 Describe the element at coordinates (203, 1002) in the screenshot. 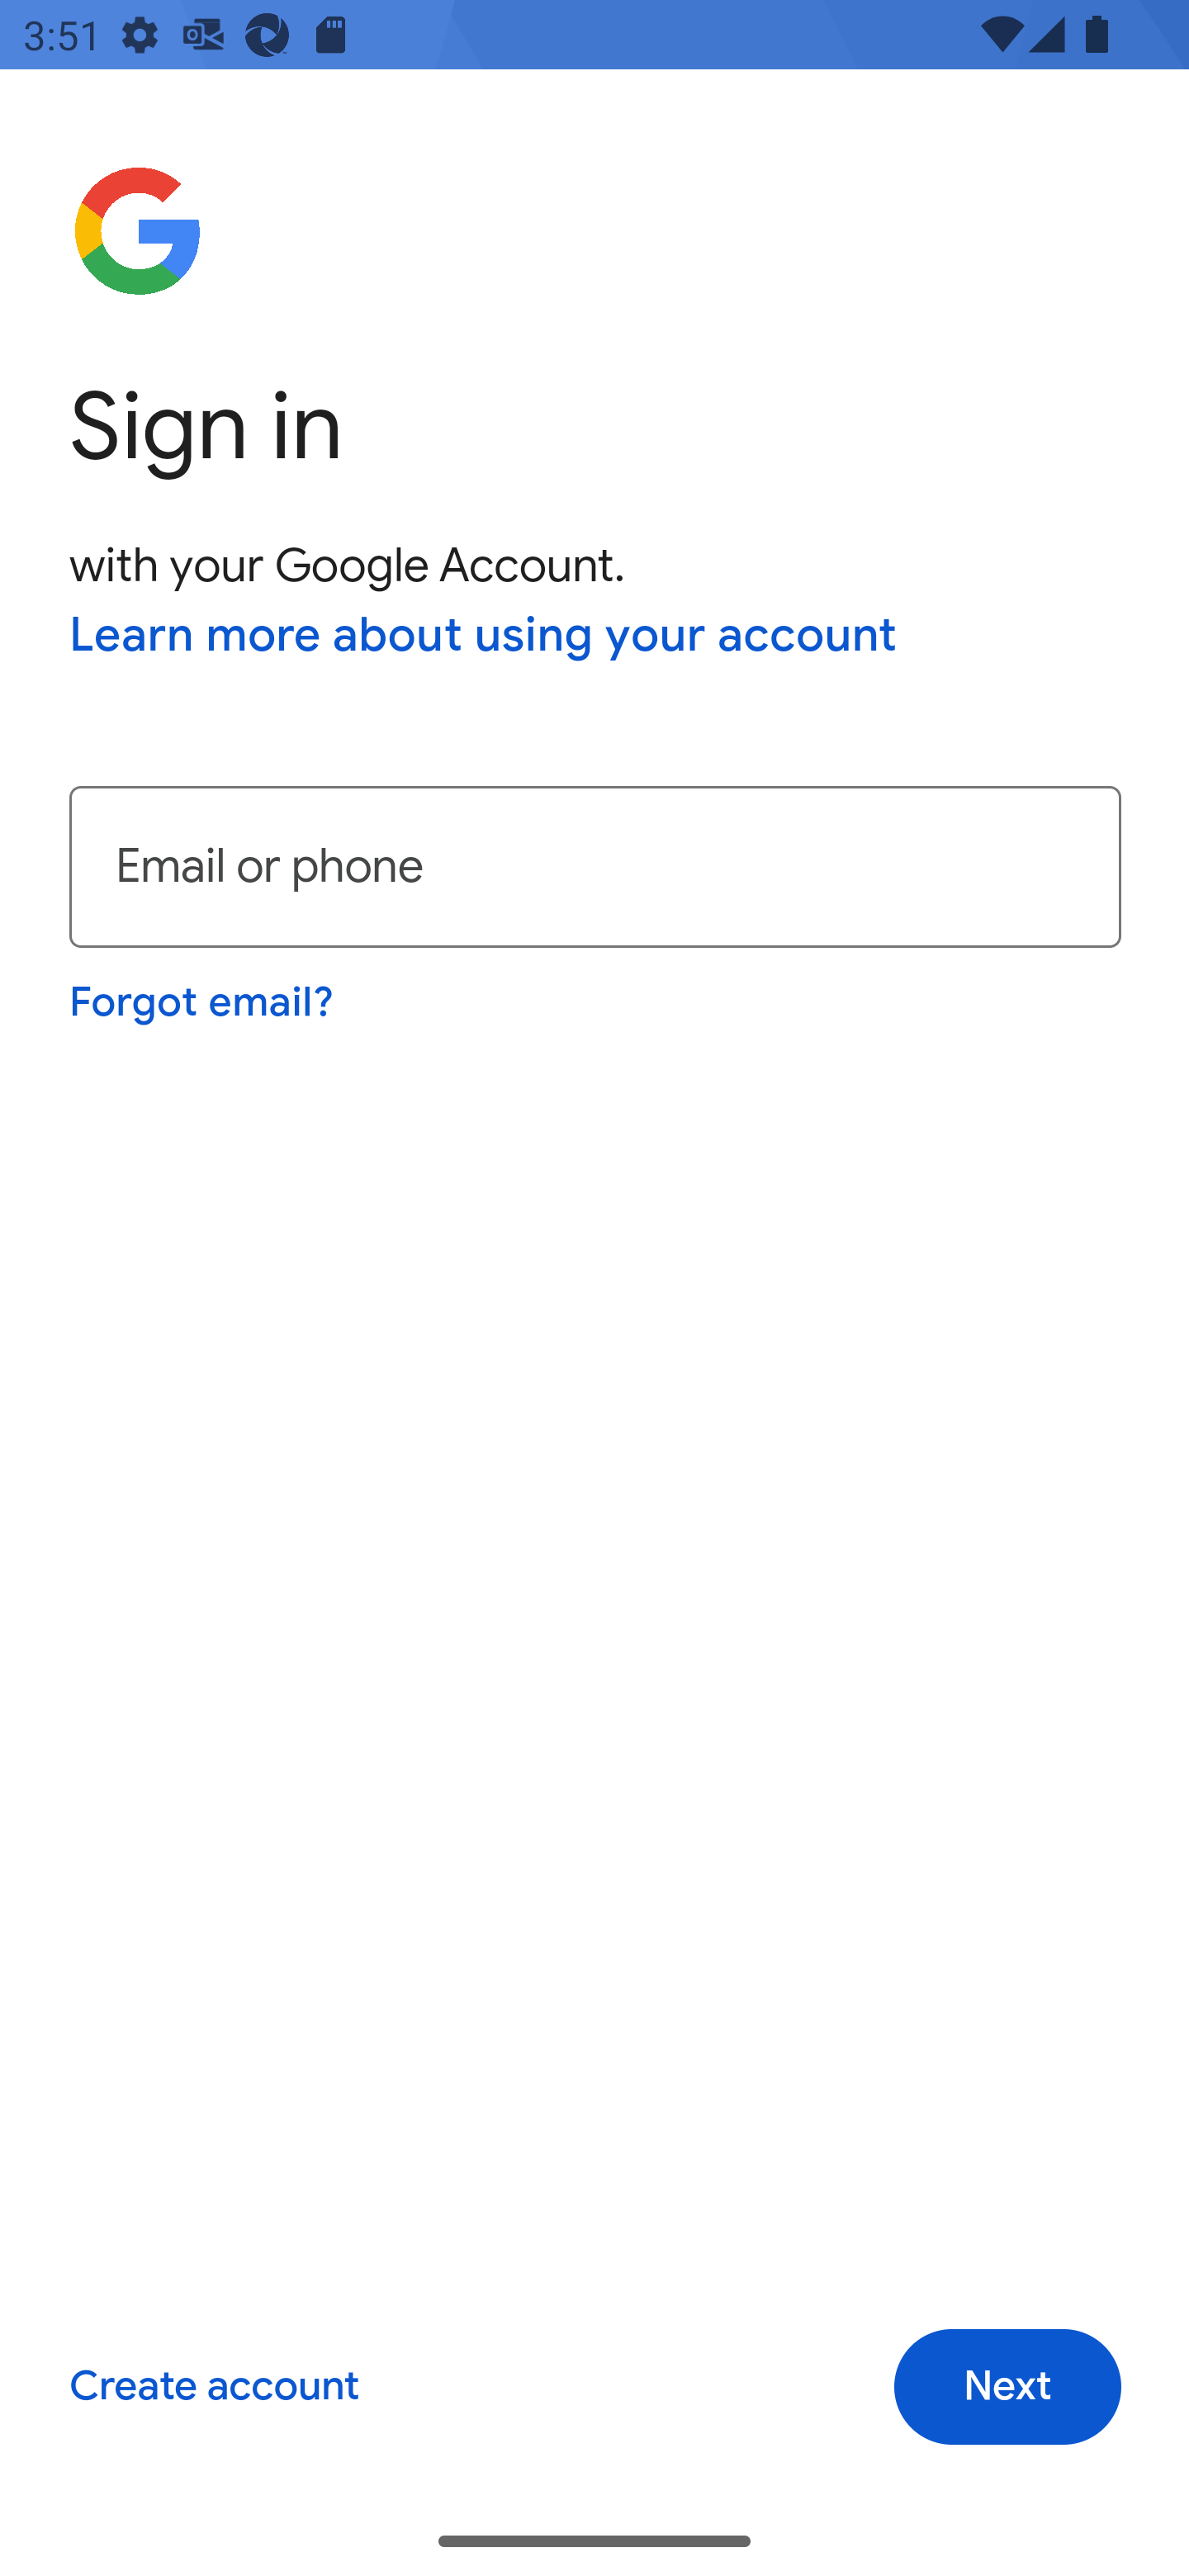

I see `Forgot email?` at that location.